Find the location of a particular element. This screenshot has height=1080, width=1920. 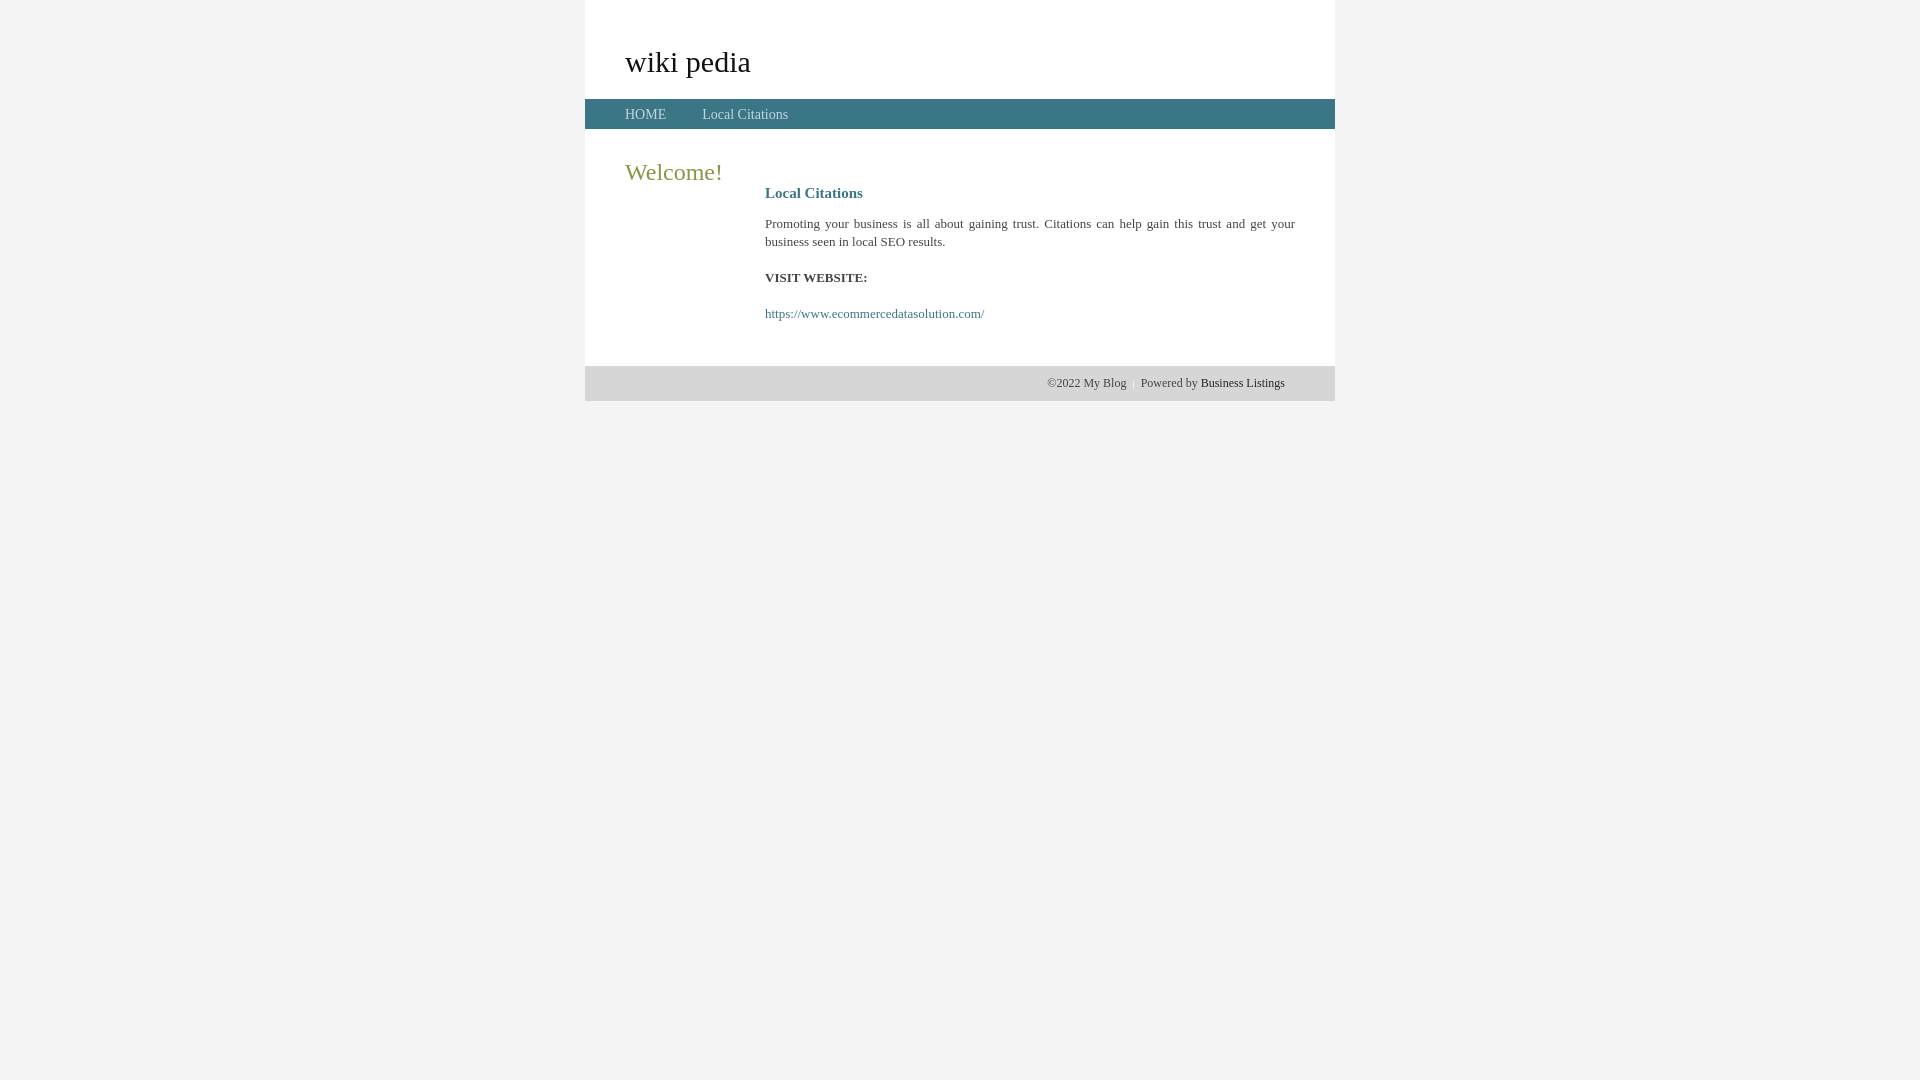

Business Listings is located at coordinates (1243, 383).